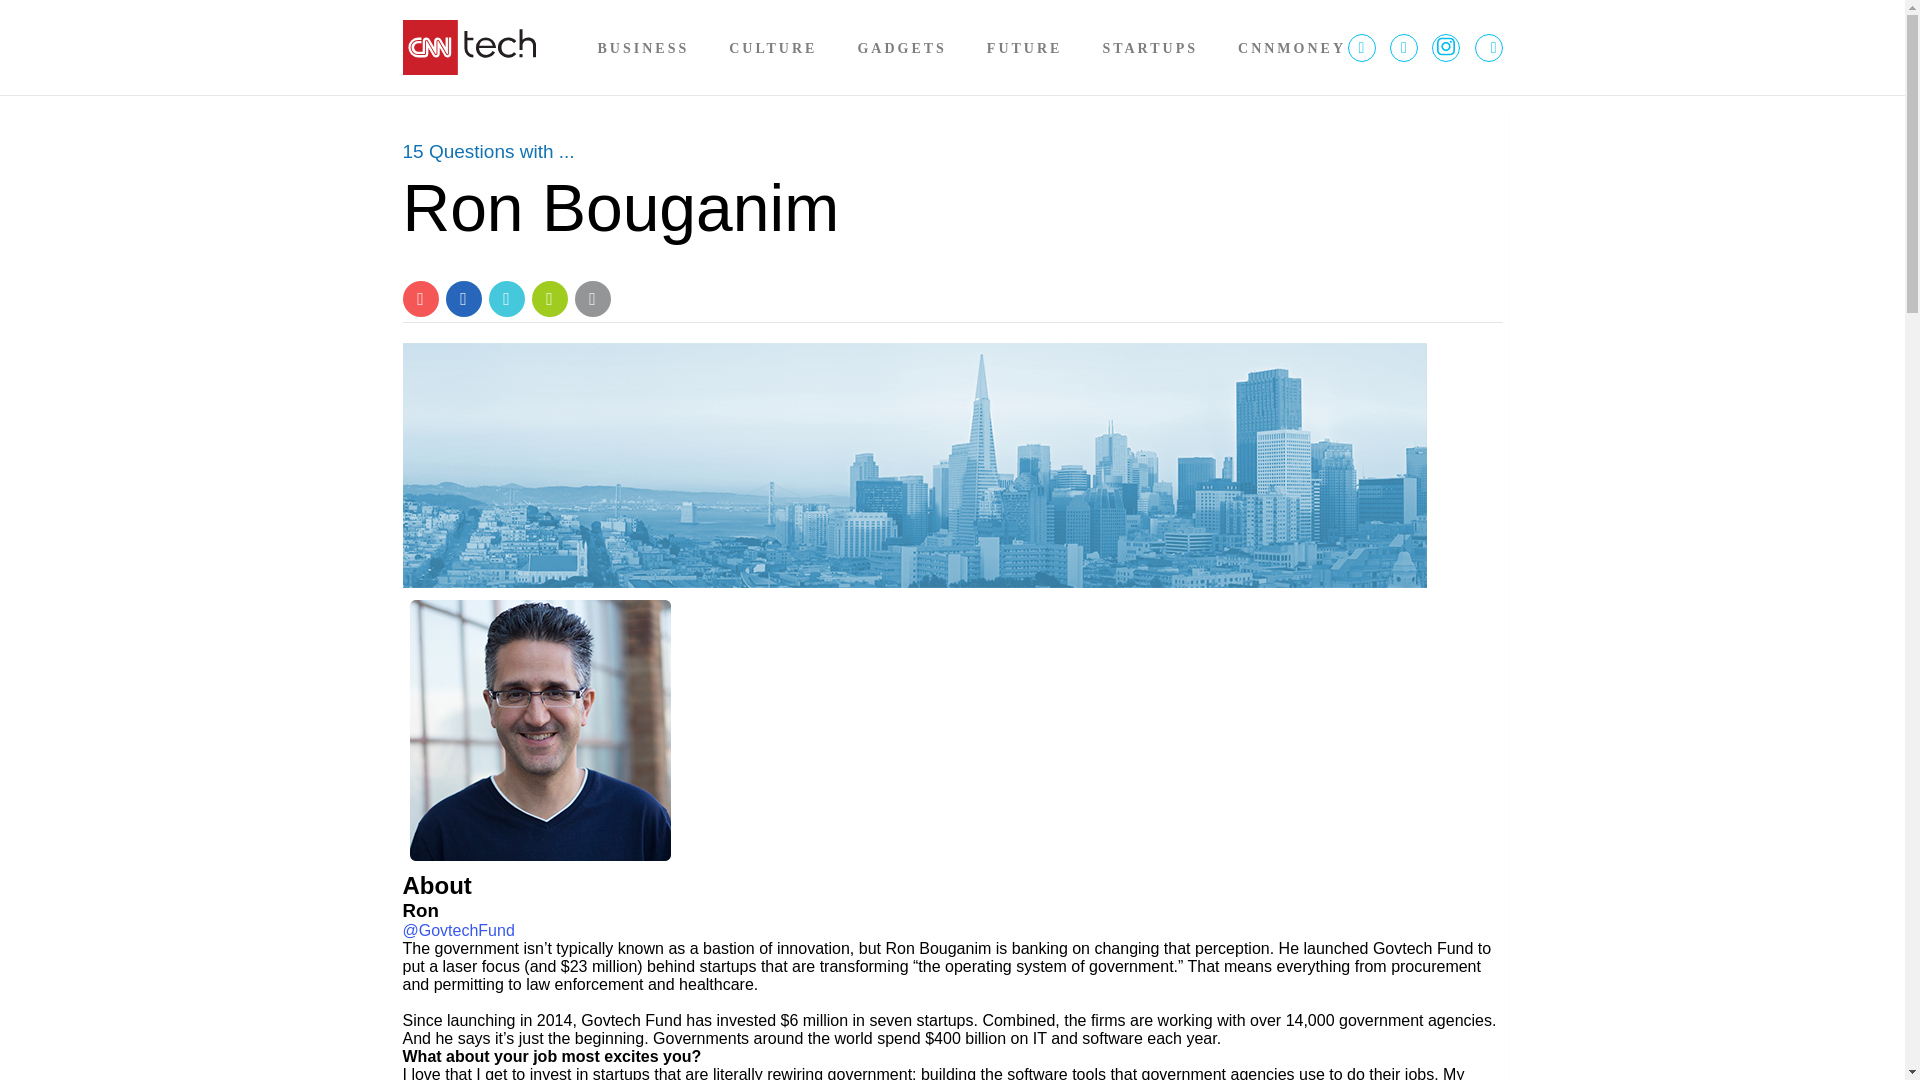 The height and width of the screenshot is (1080, 1920). What do you see at coordinates (643, 48) in the screenshot?
I see `BUSINESS` at bounding box center [643, 48].